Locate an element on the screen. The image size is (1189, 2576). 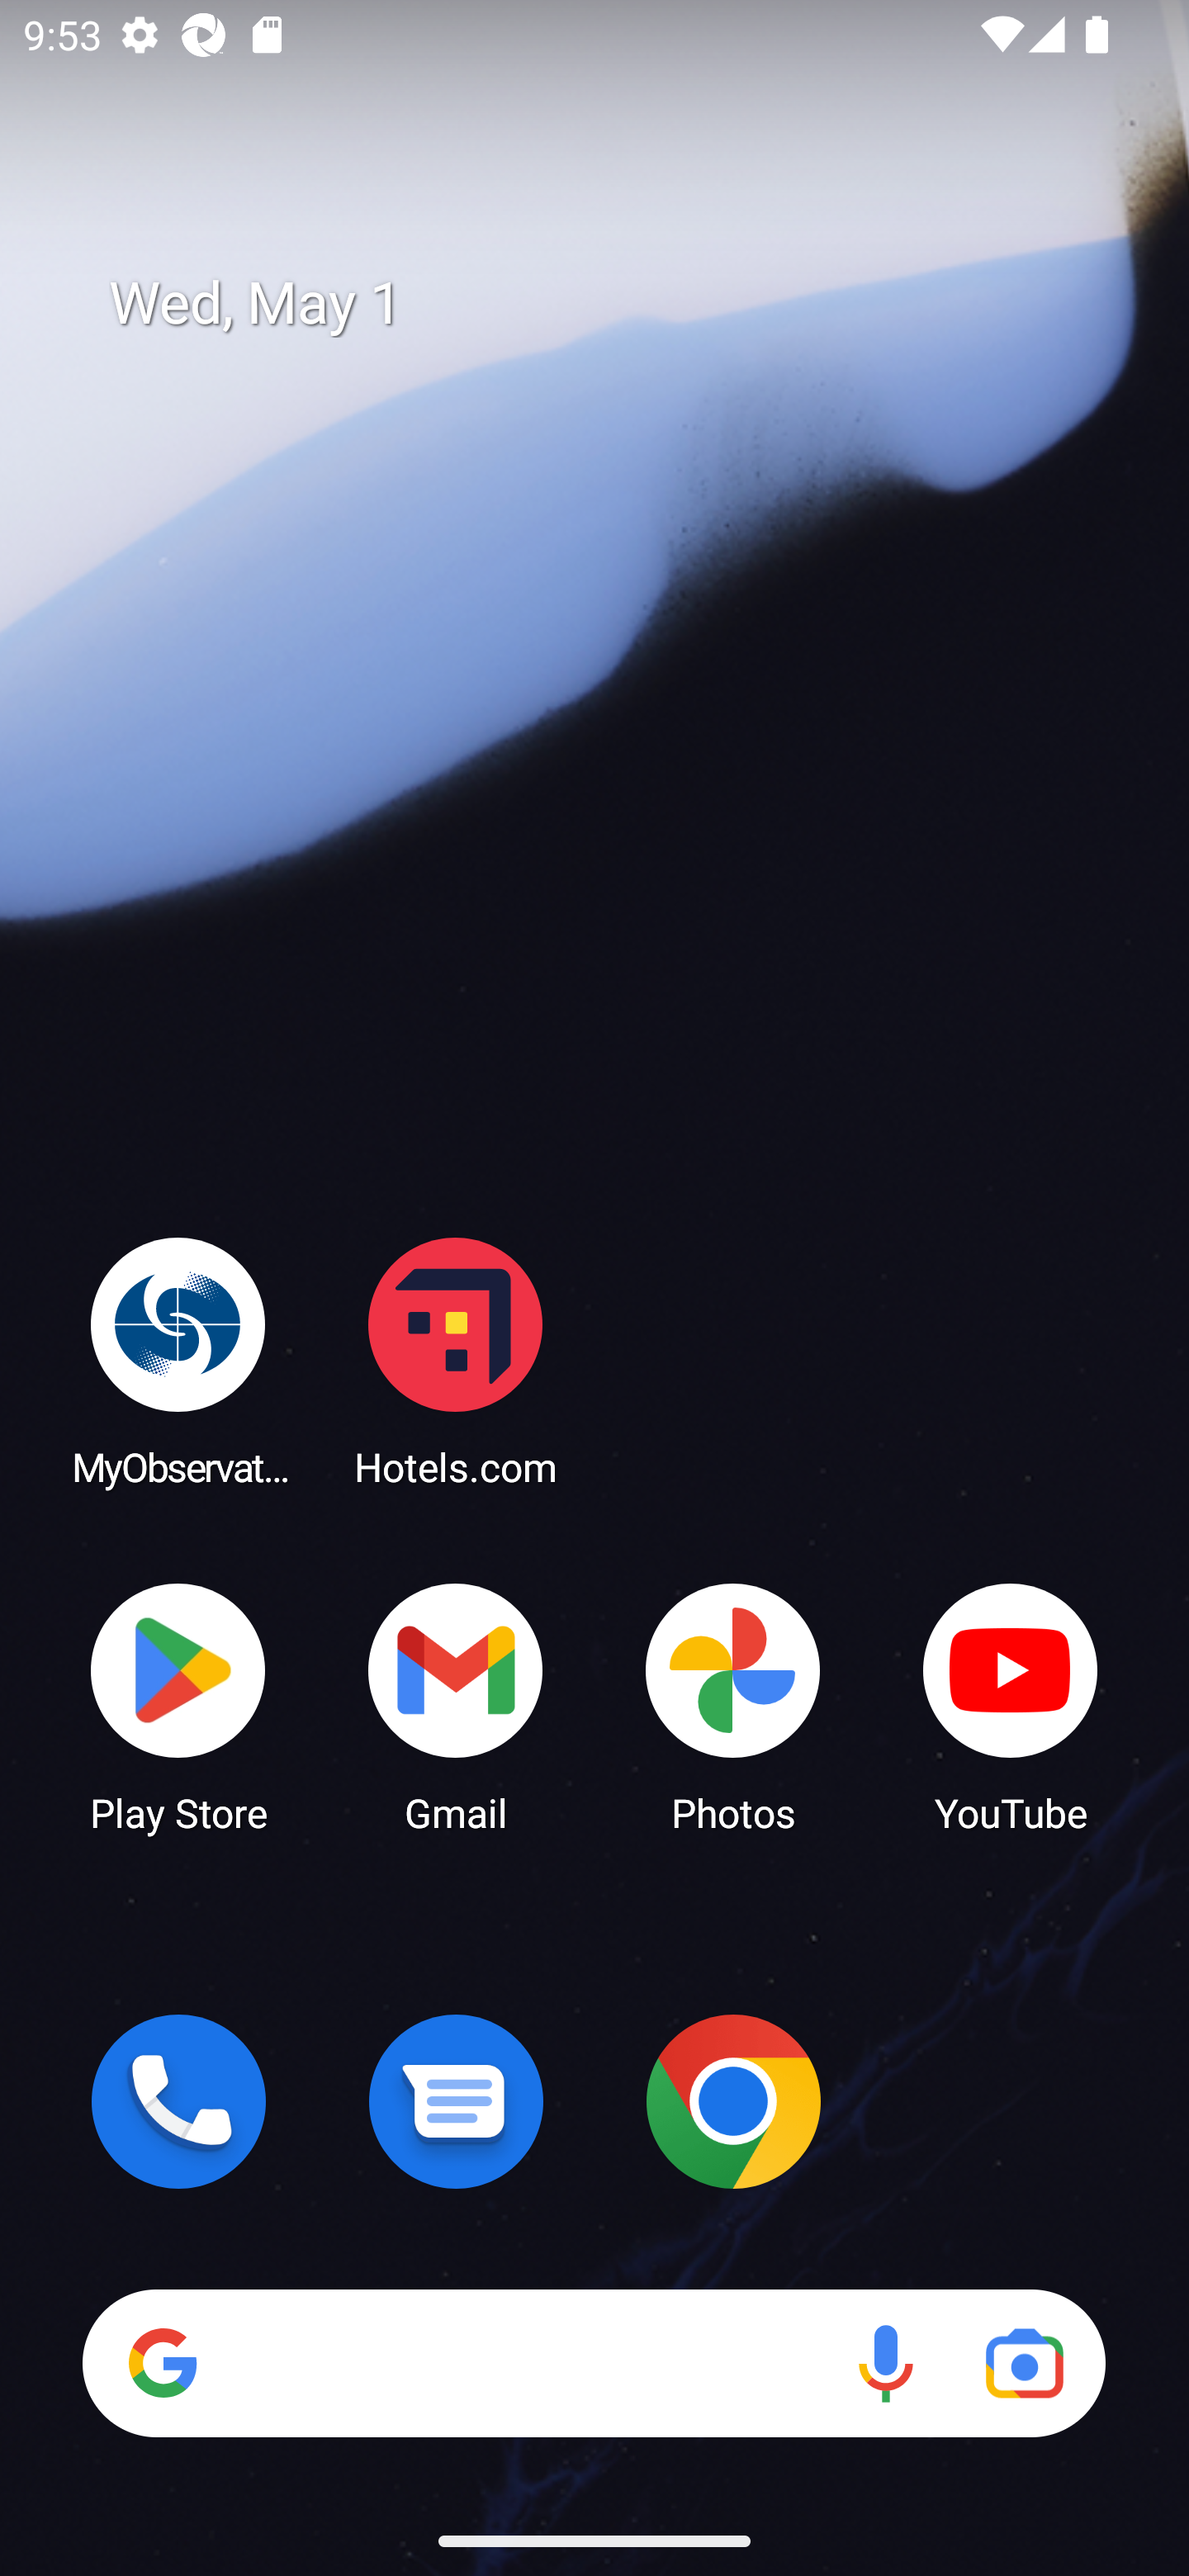
Phone is located at coordinates (178, 2101).